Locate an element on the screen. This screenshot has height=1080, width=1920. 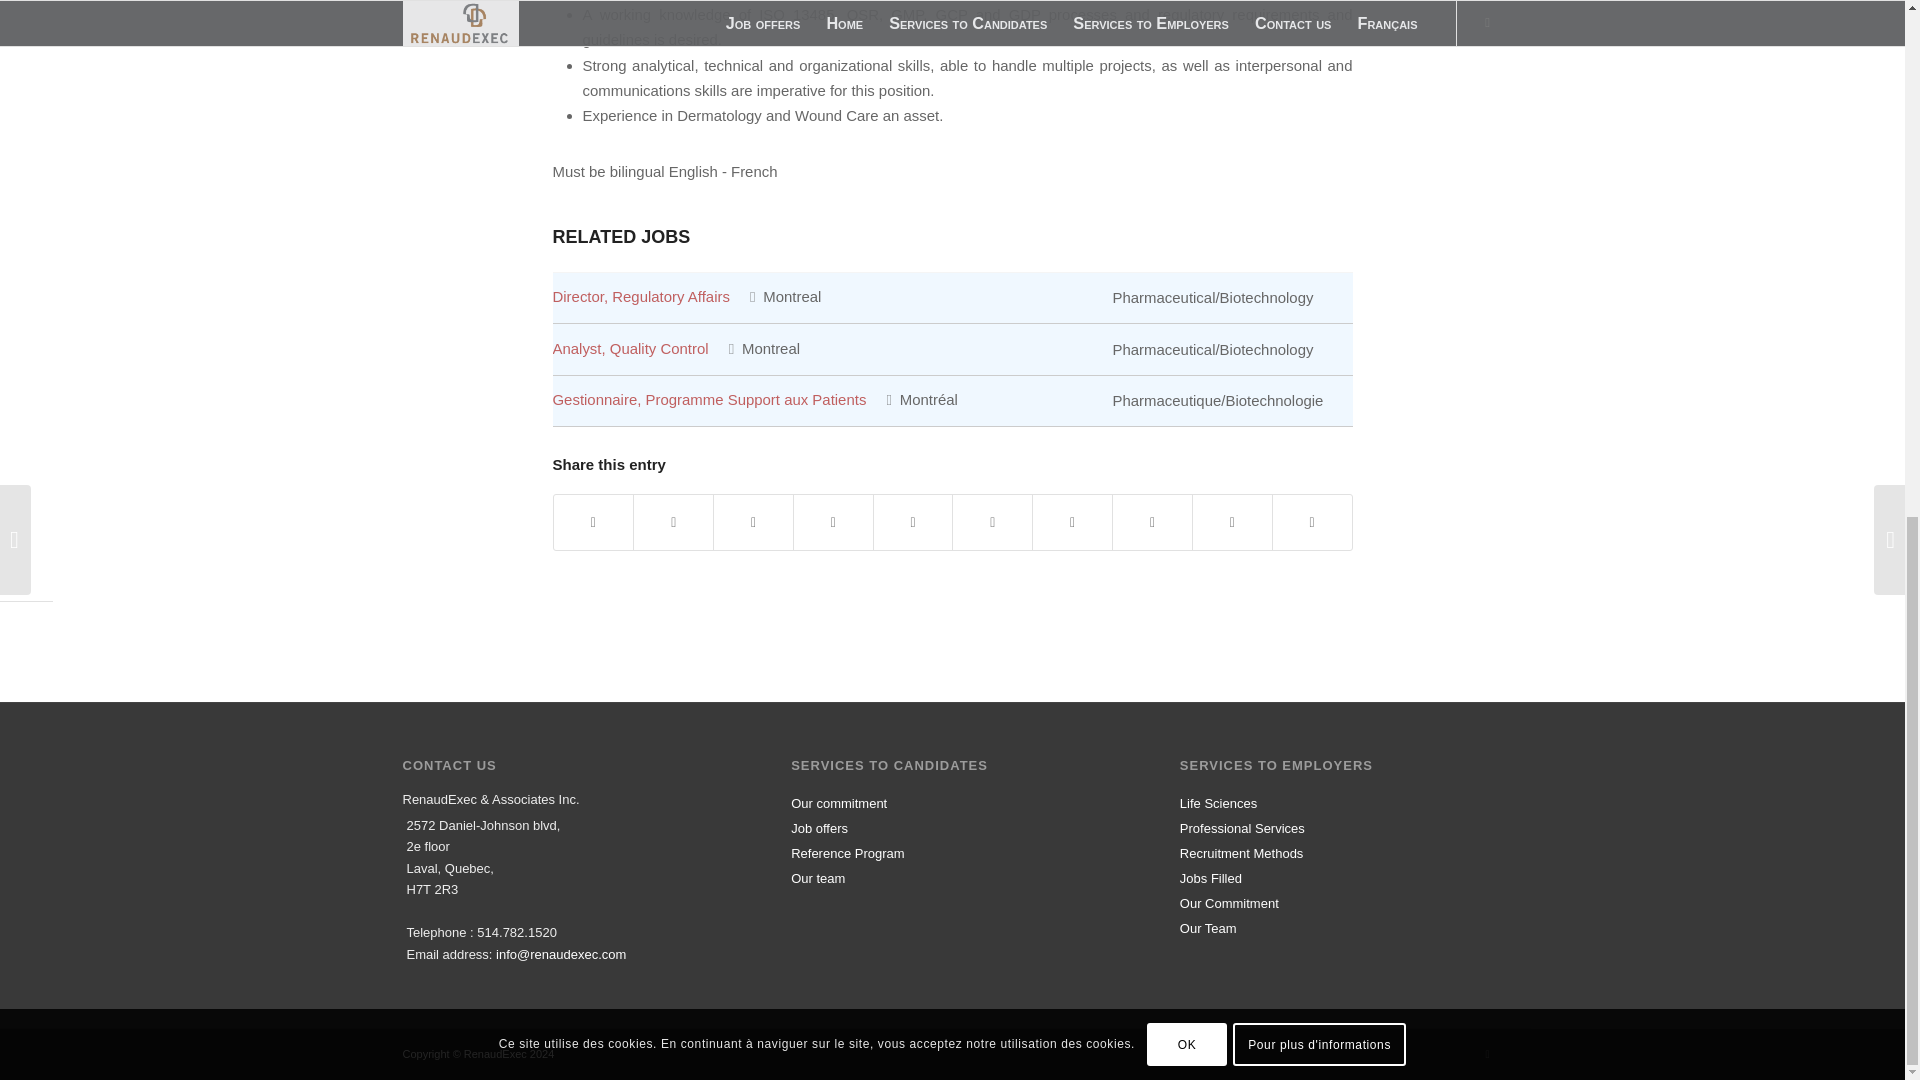
OK is located at coordinates (1186, 54).